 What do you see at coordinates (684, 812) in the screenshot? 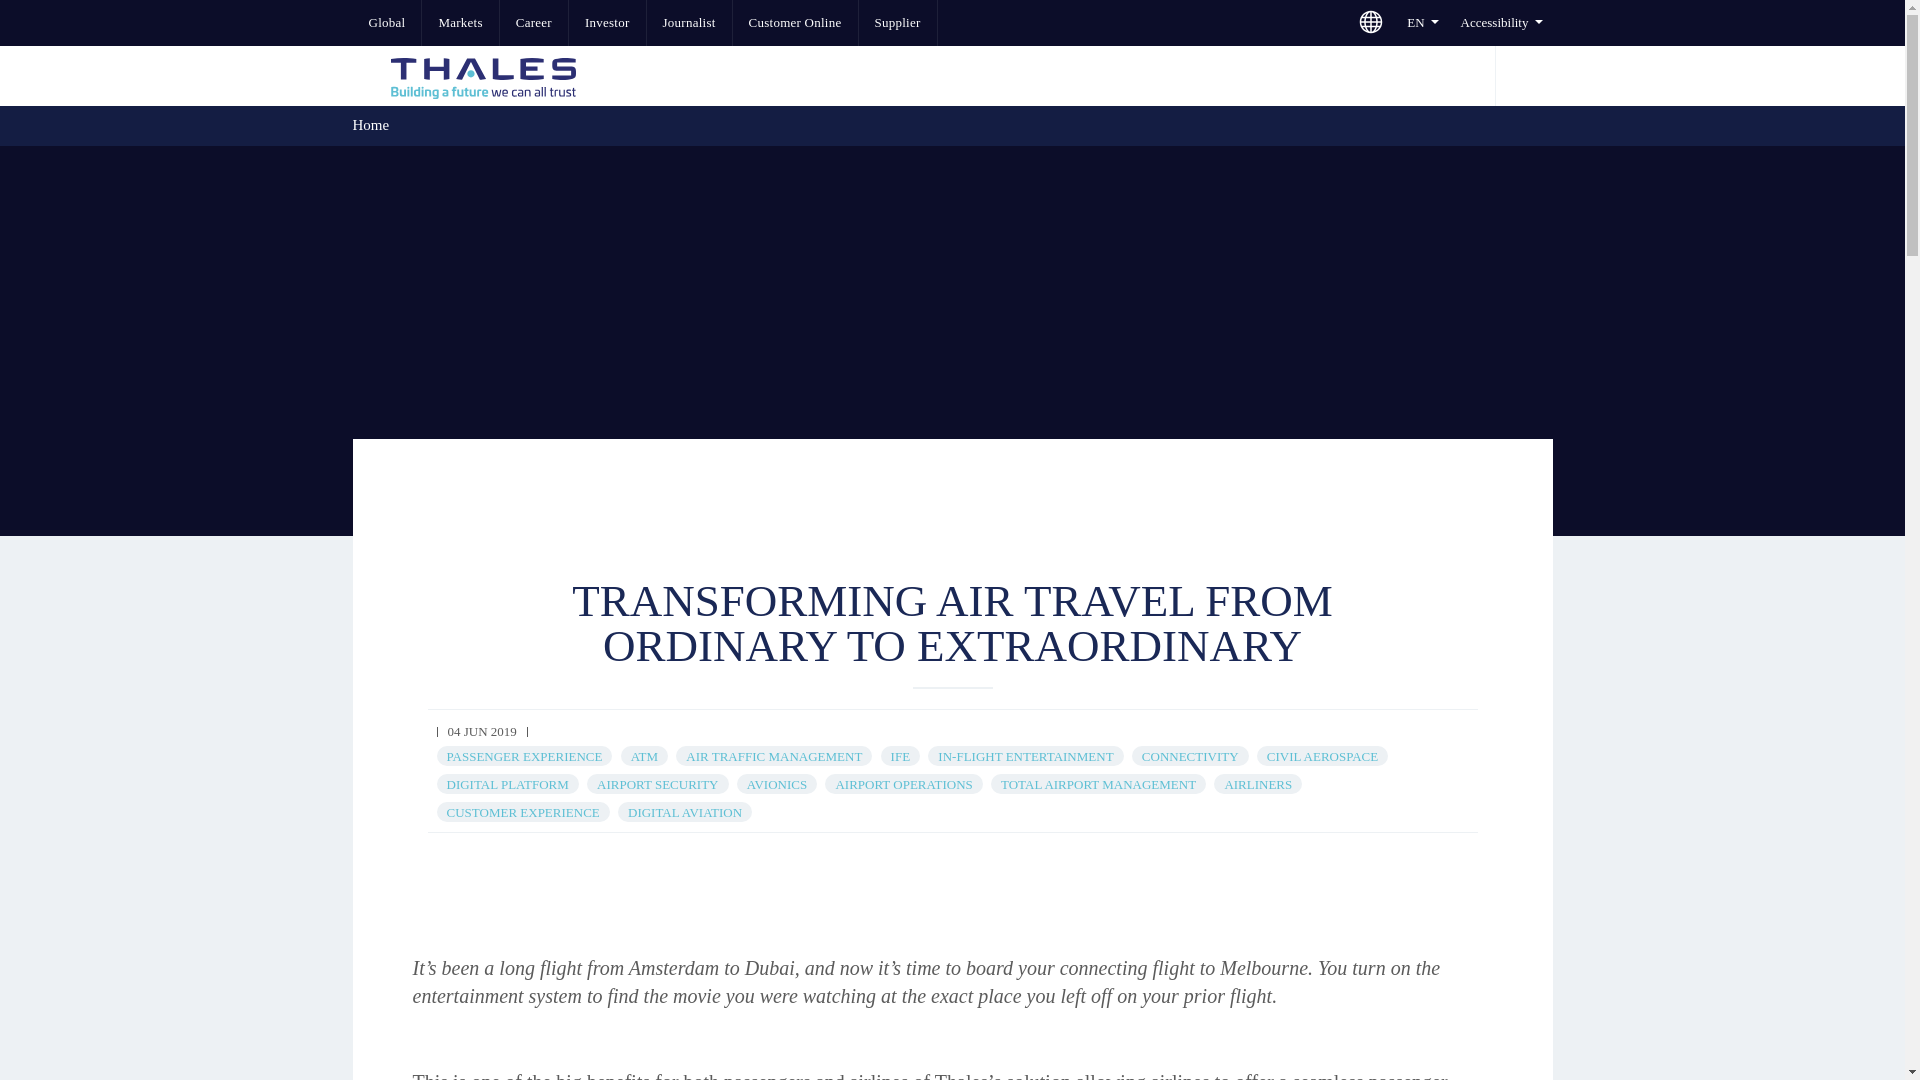
I see `DIGITAL AVIATION` at bounding box center [684, 812].